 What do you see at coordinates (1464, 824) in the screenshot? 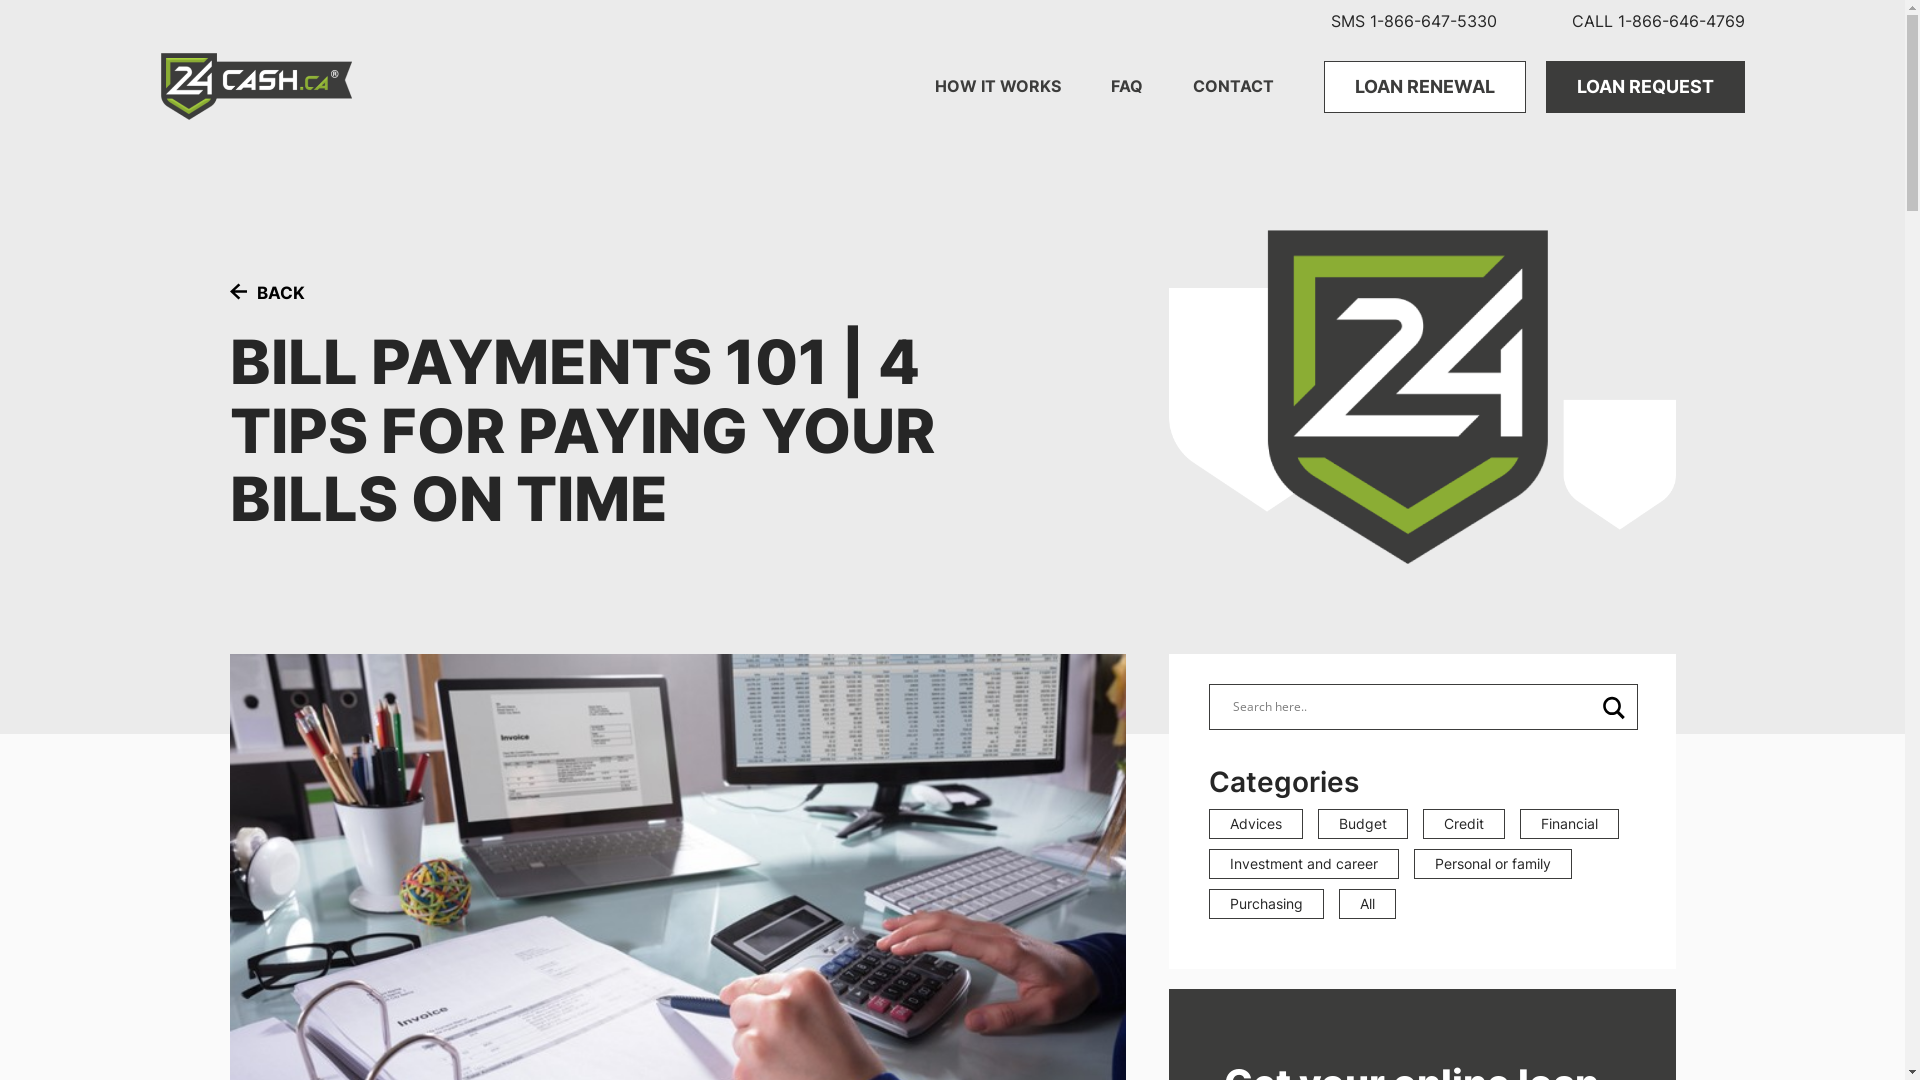
I see `Credit` at bounding box center [1464, 824].